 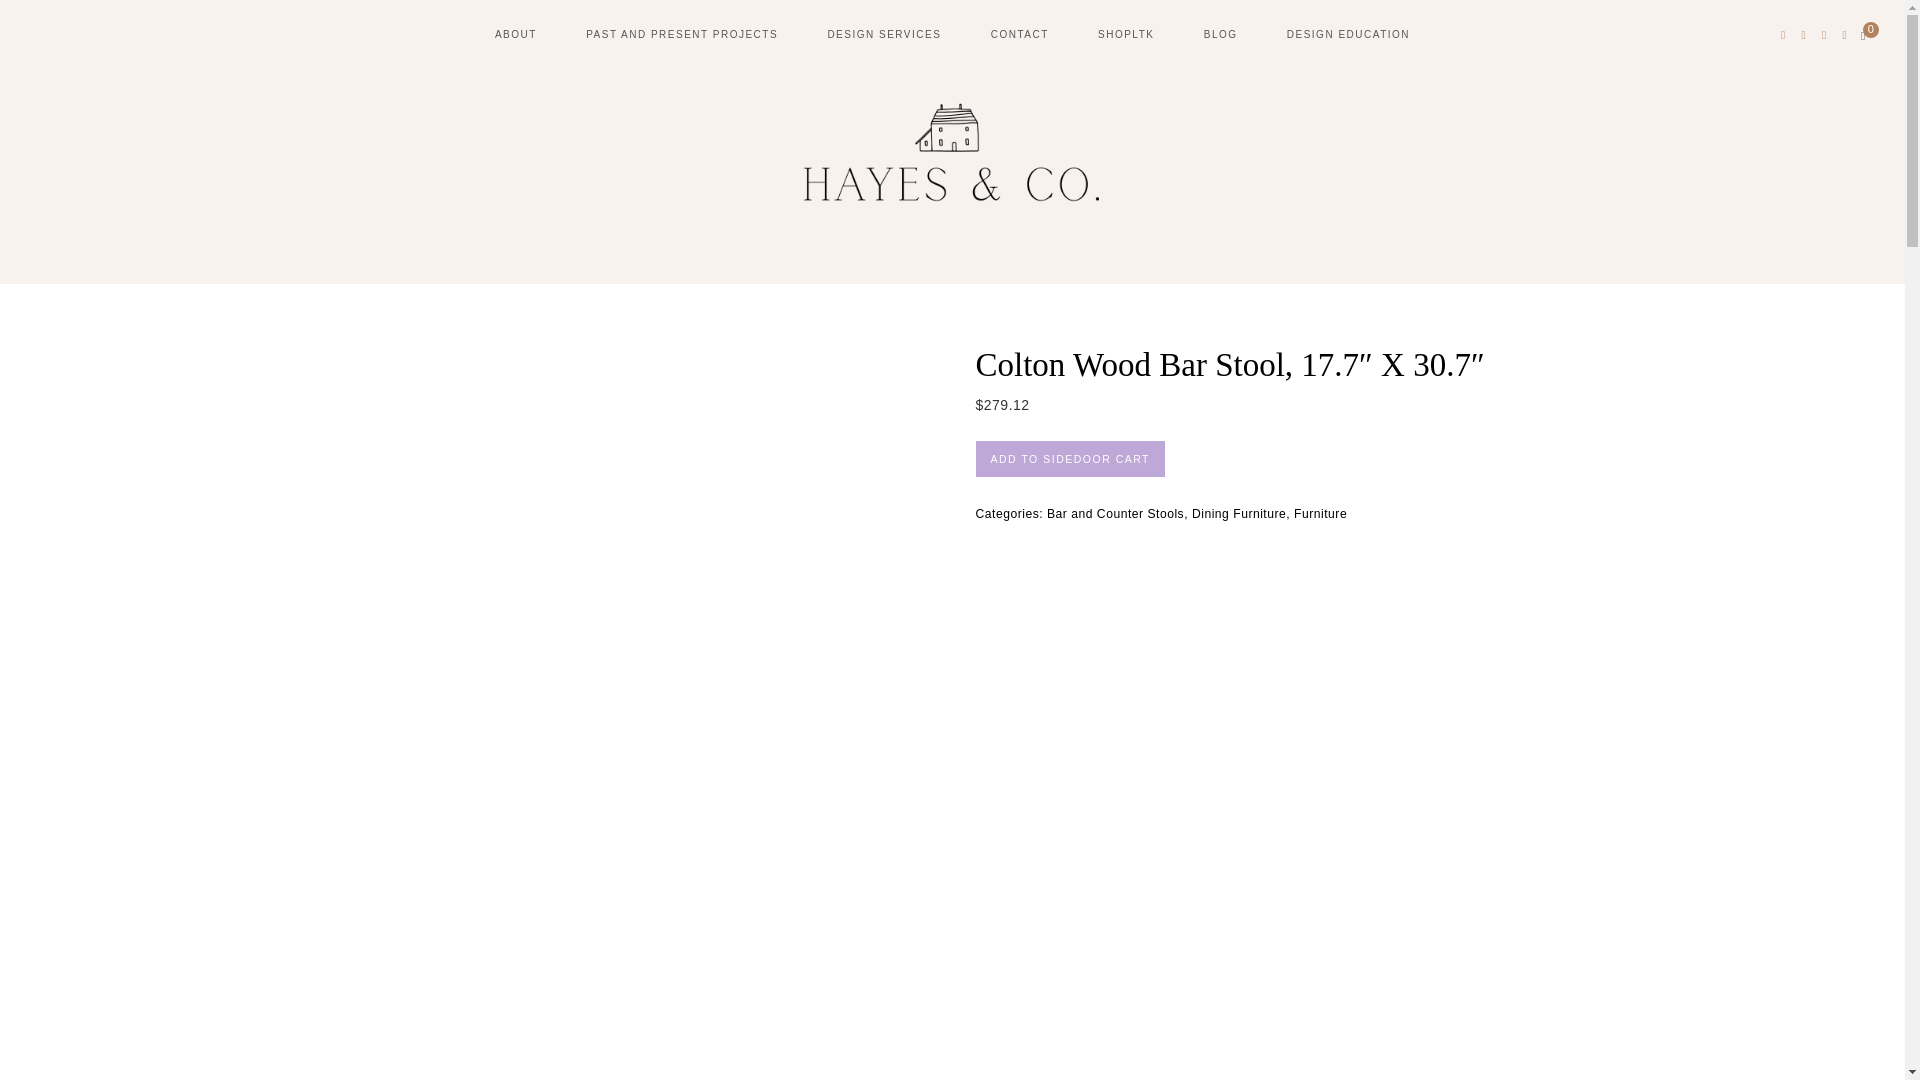 I want to click on Dining Furniture, so click(x=1239, y=513).